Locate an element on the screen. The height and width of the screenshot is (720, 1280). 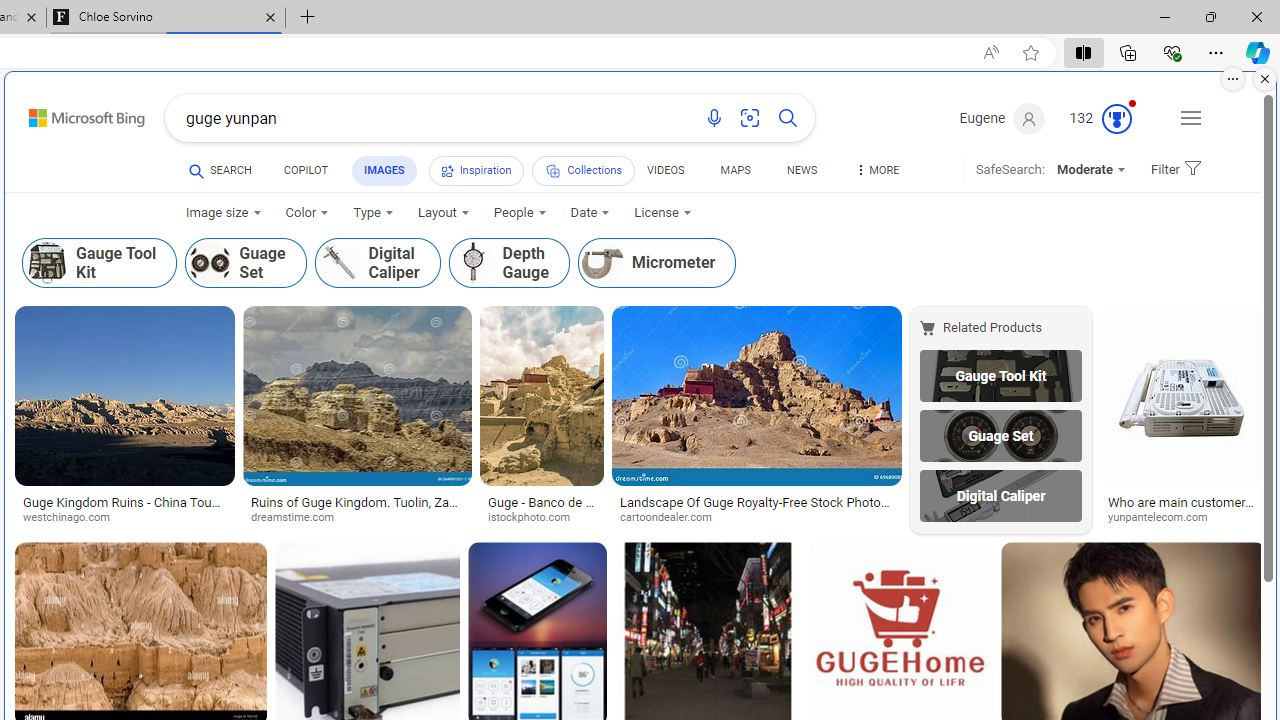
MORE is located at coordinates (876, 174).